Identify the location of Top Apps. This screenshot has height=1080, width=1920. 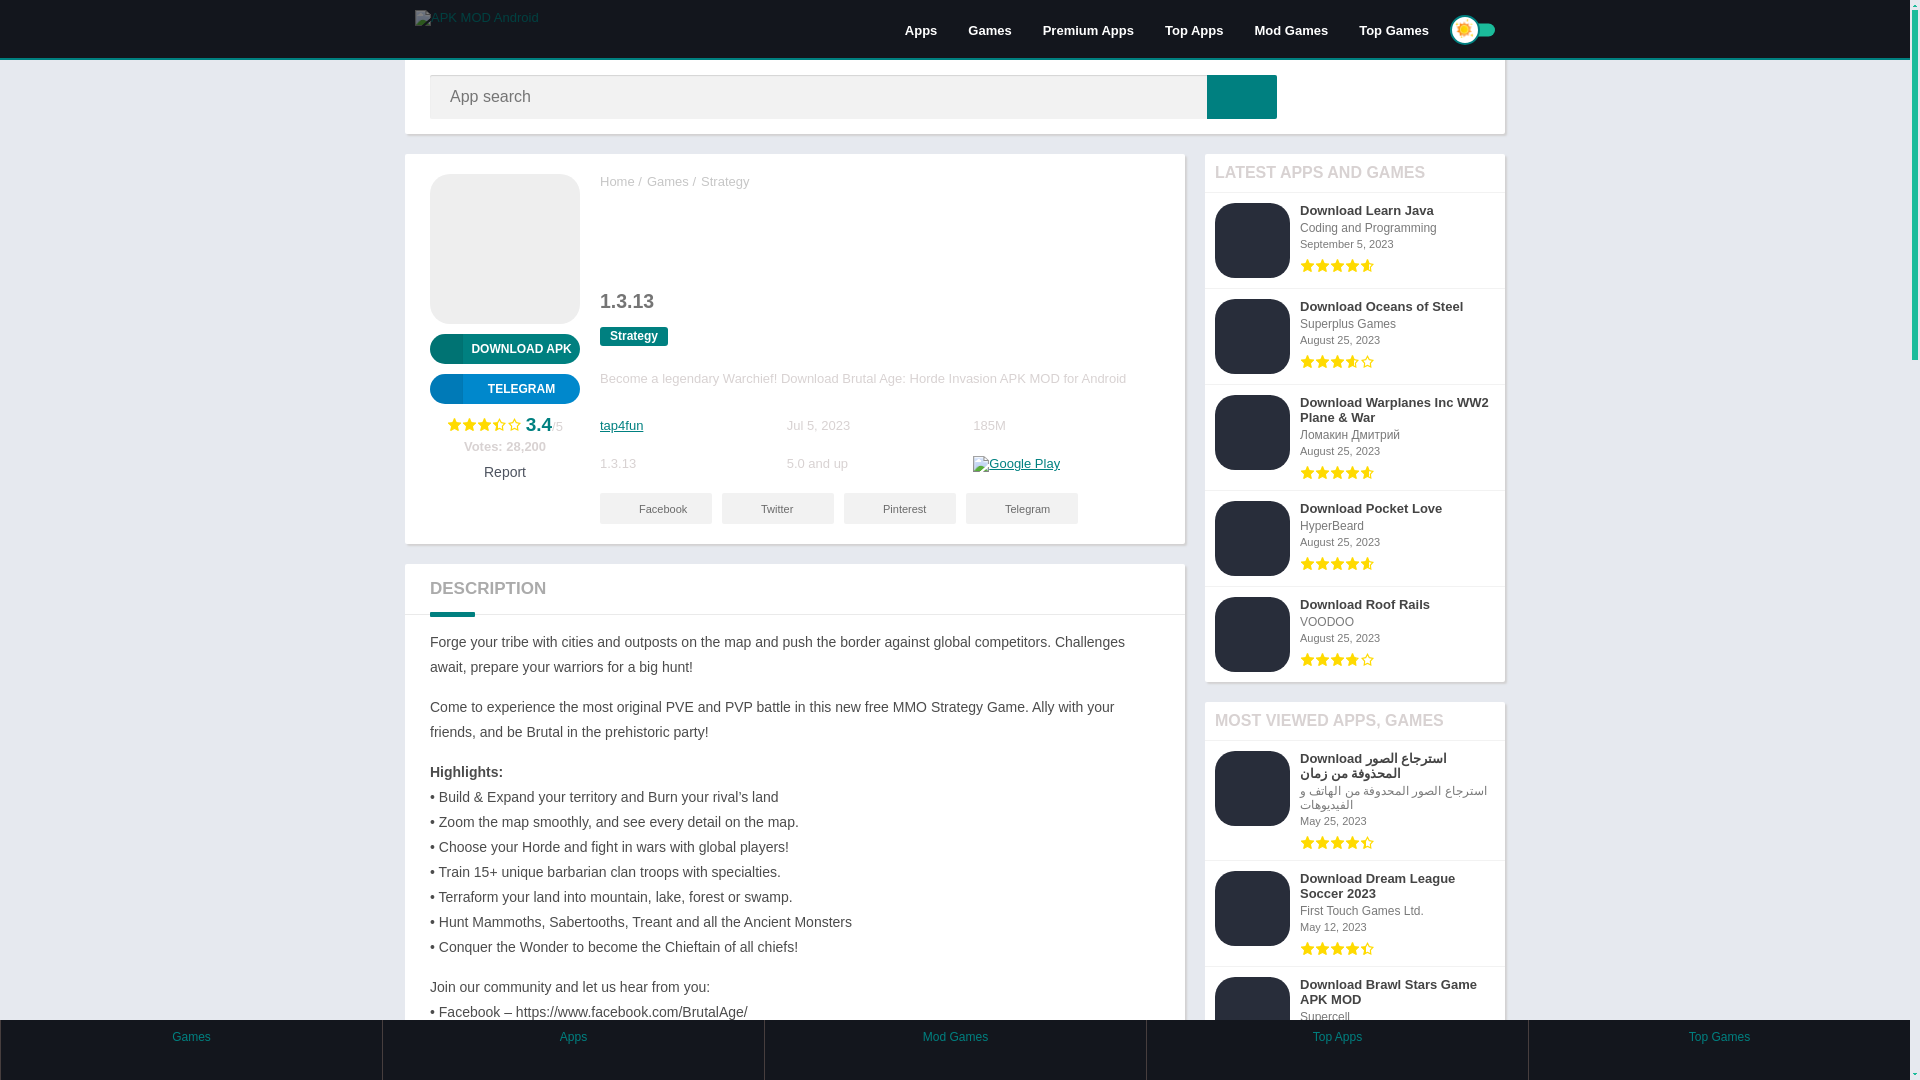
(1194, 29).